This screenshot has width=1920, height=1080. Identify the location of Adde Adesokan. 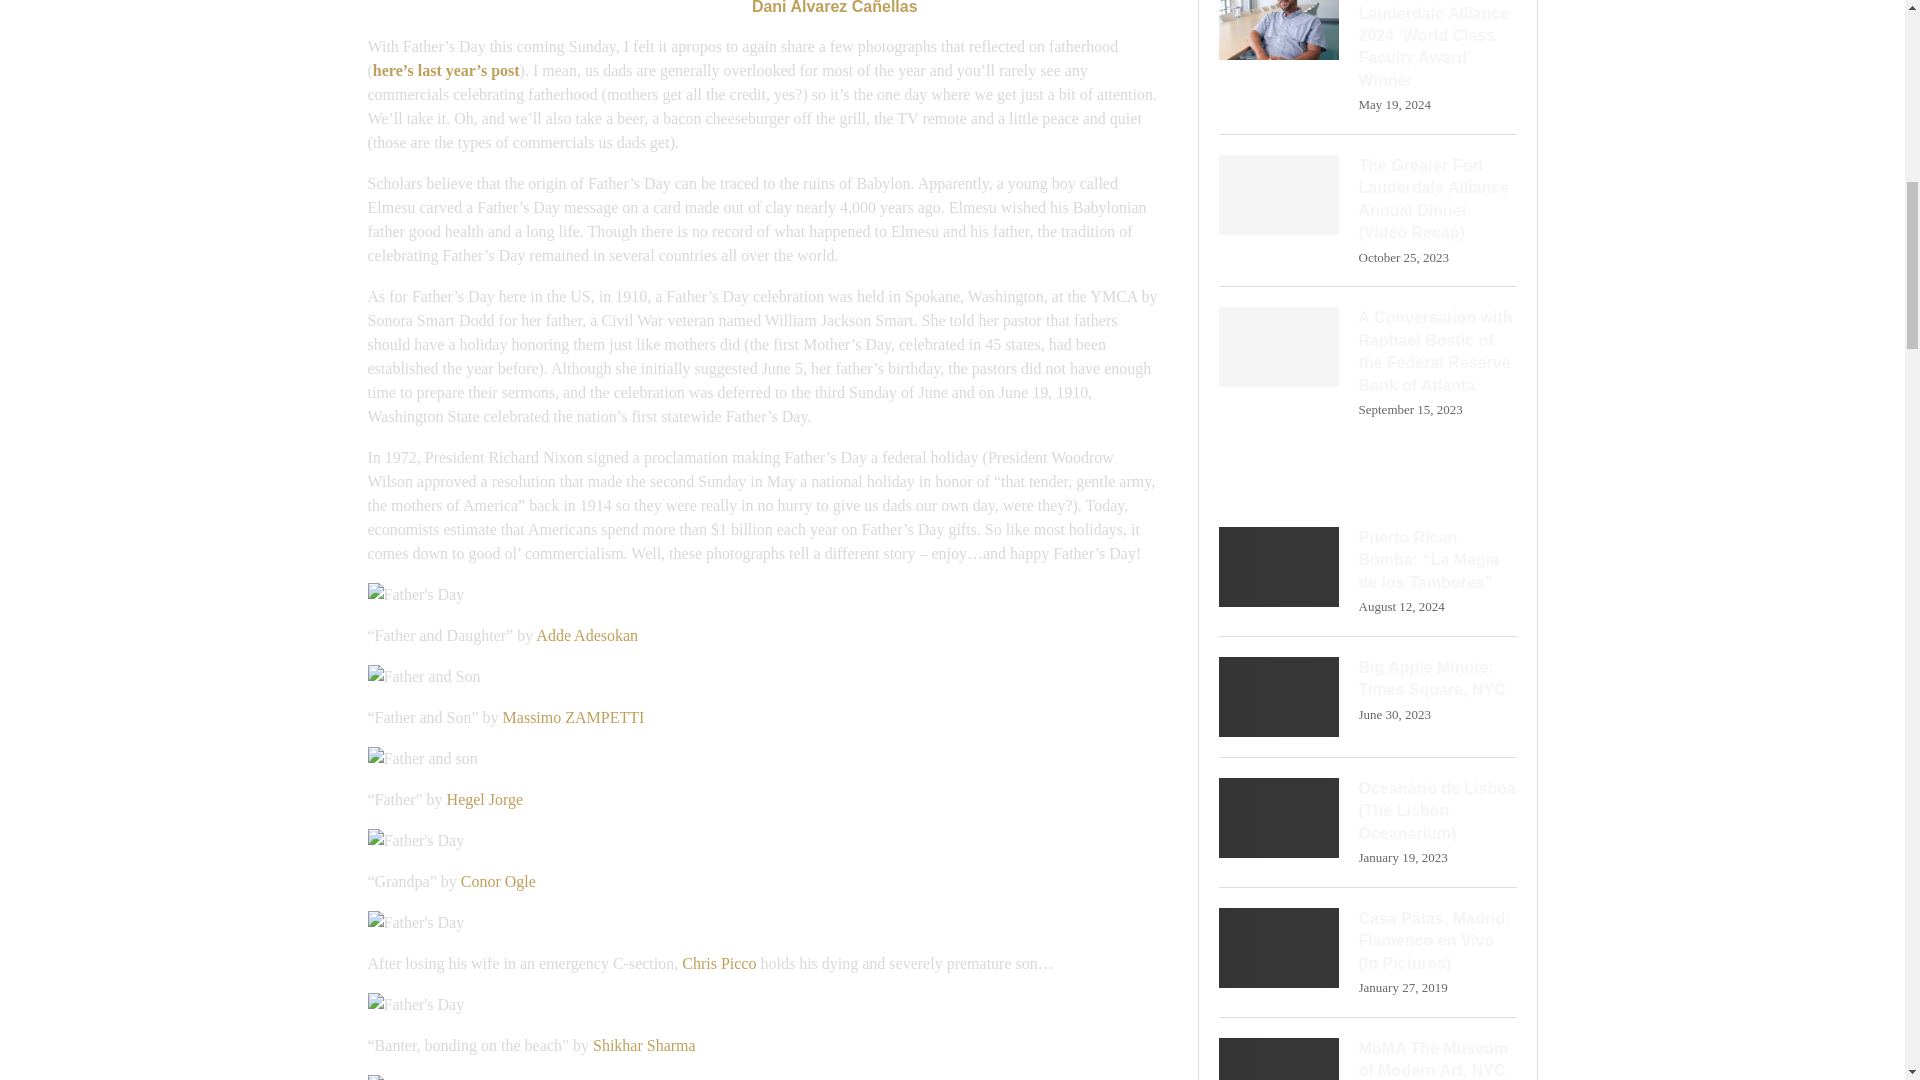
(586, 635).